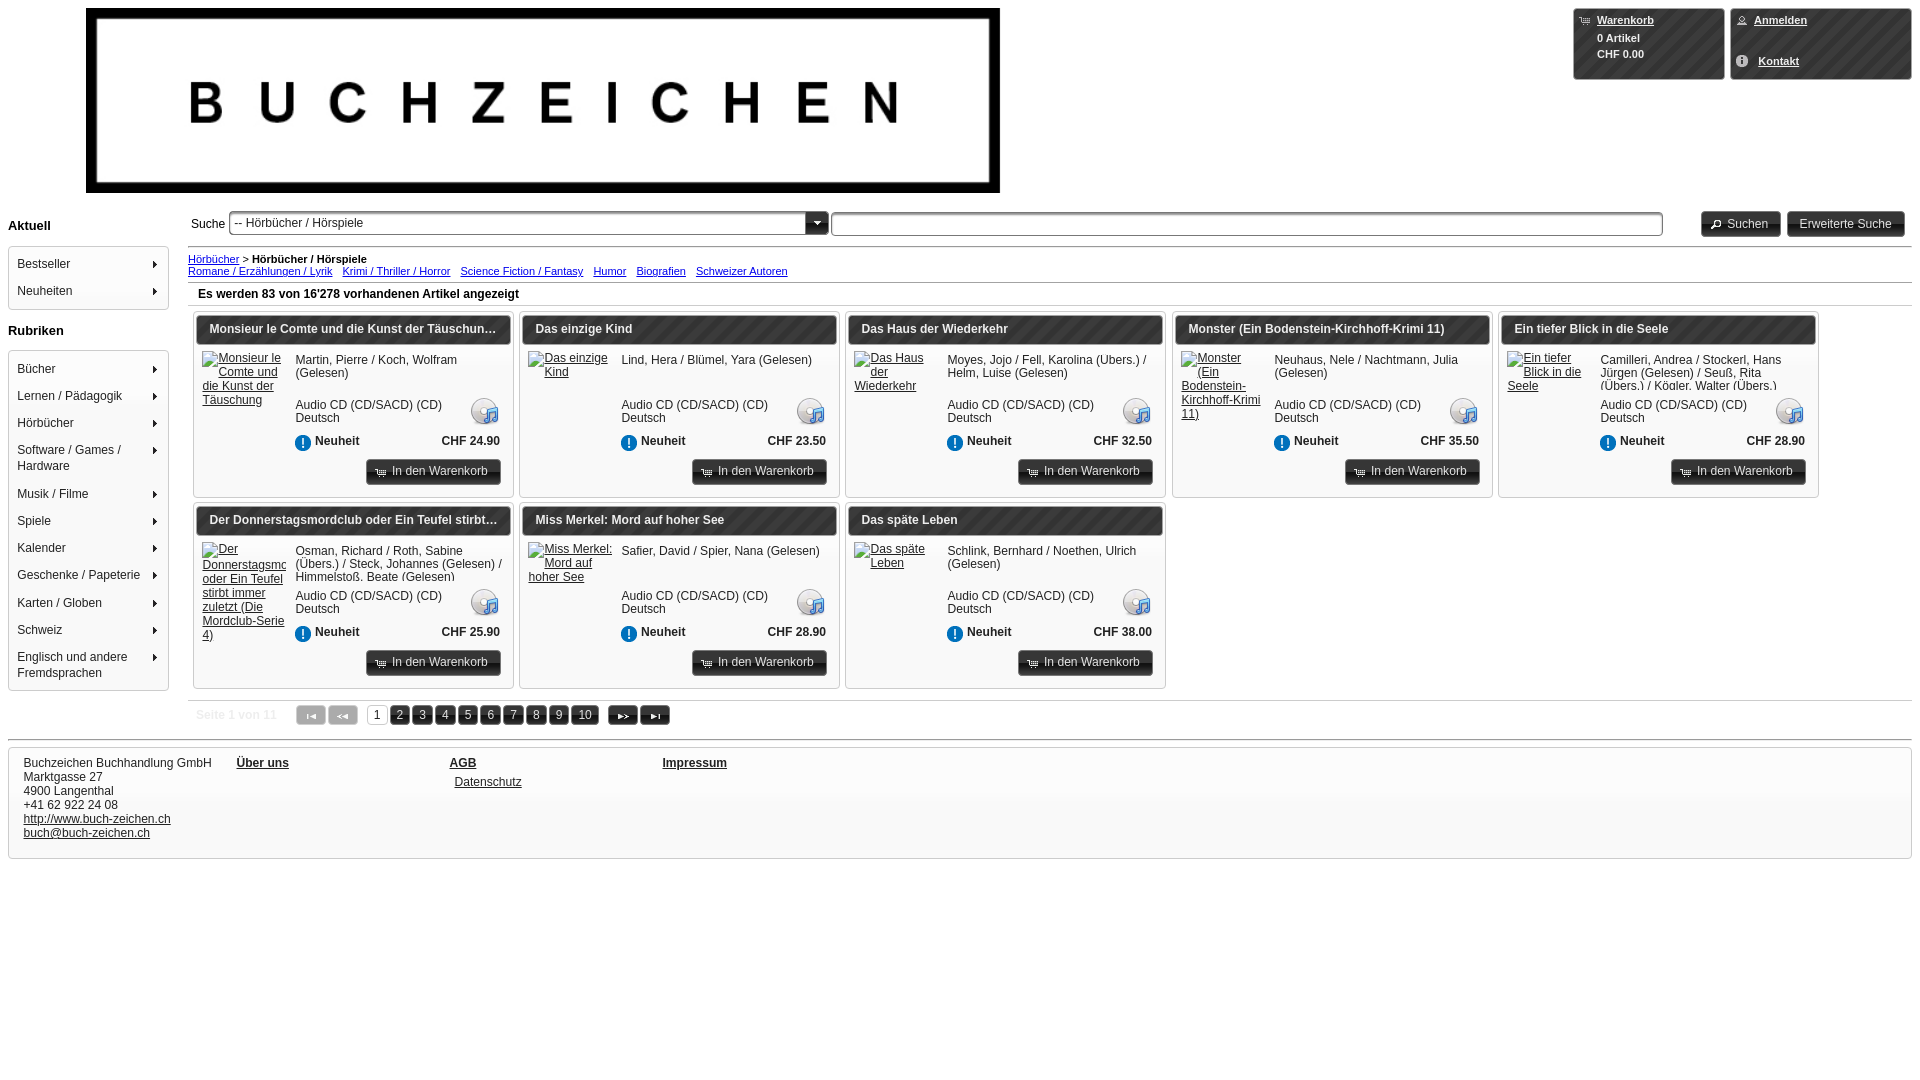  Describe the element at coordinates (1136, 410) in the screenshot. I see `Audio CD` at that location.